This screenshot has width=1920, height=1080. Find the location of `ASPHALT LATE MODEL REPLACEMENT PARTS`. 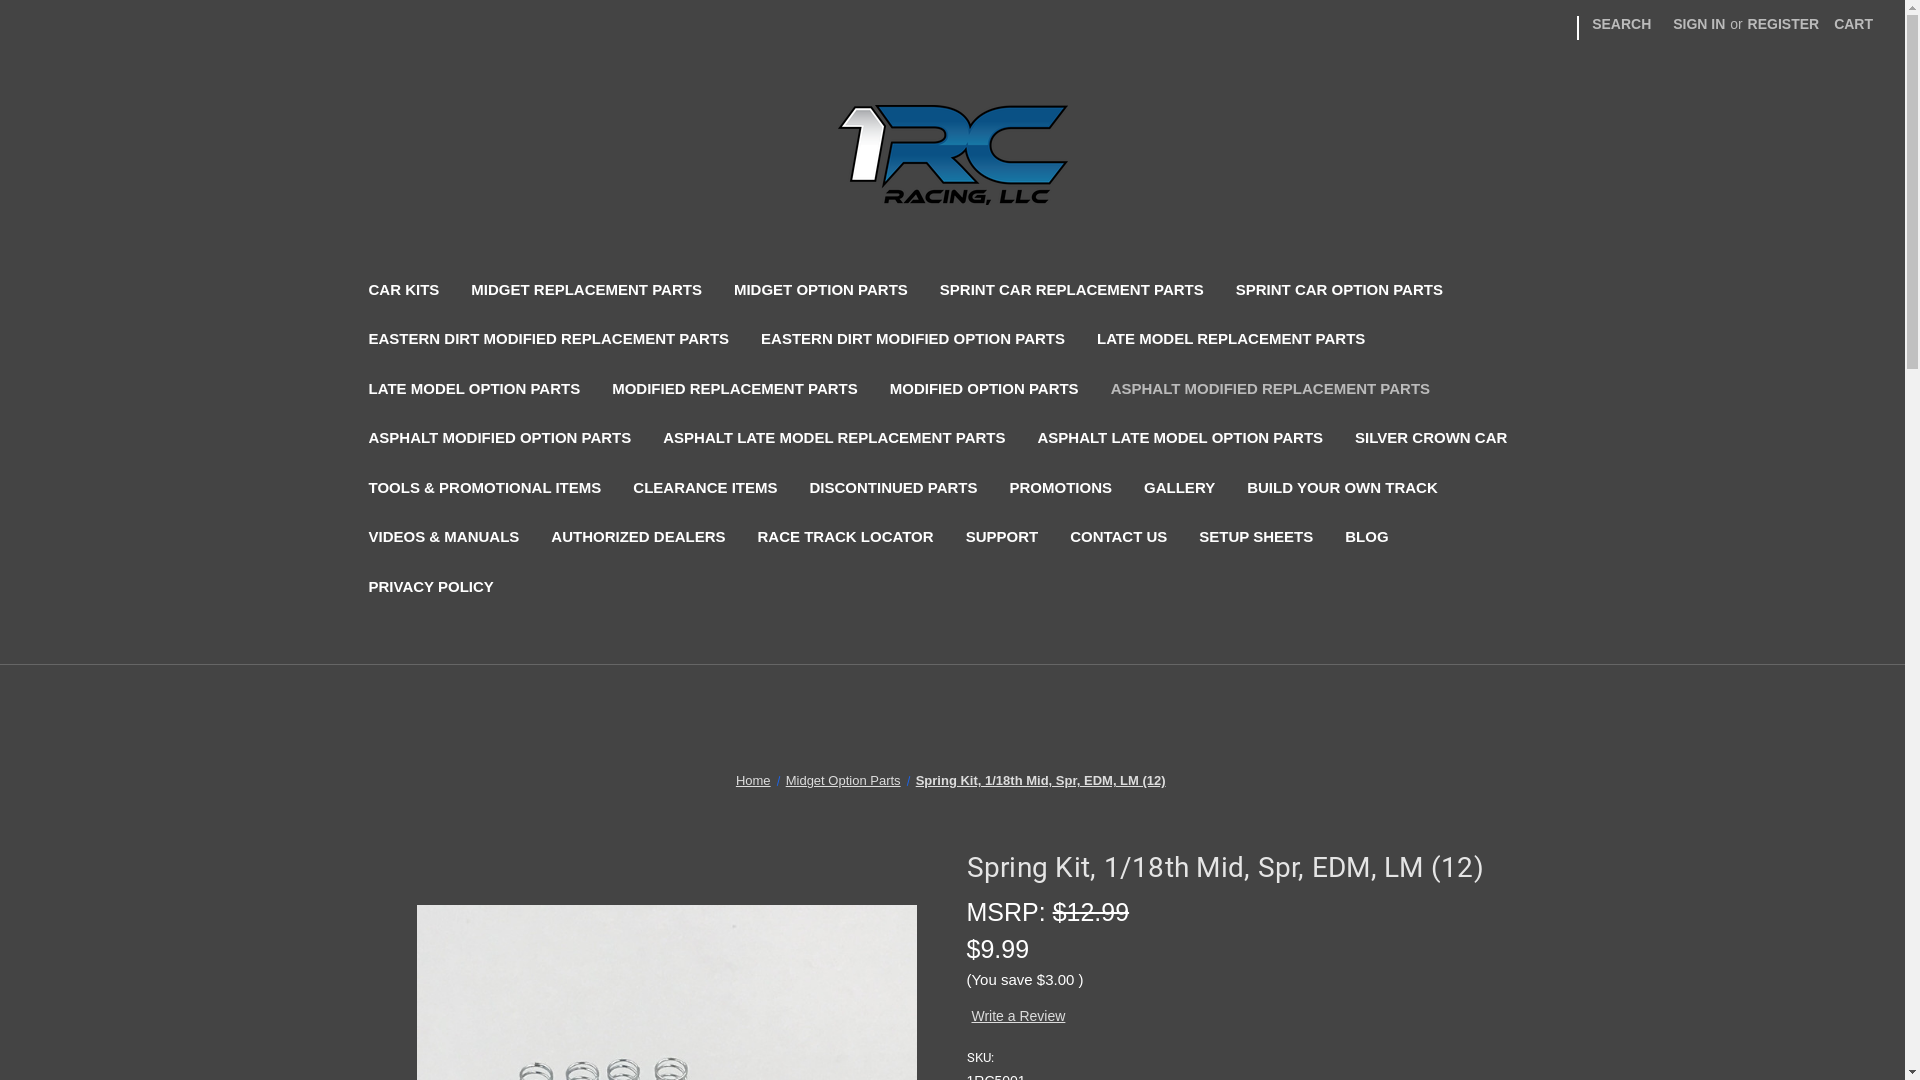

ASPHALT LATE MODEL REPLACEMENT PARTS is located at coordinates (834, 440).